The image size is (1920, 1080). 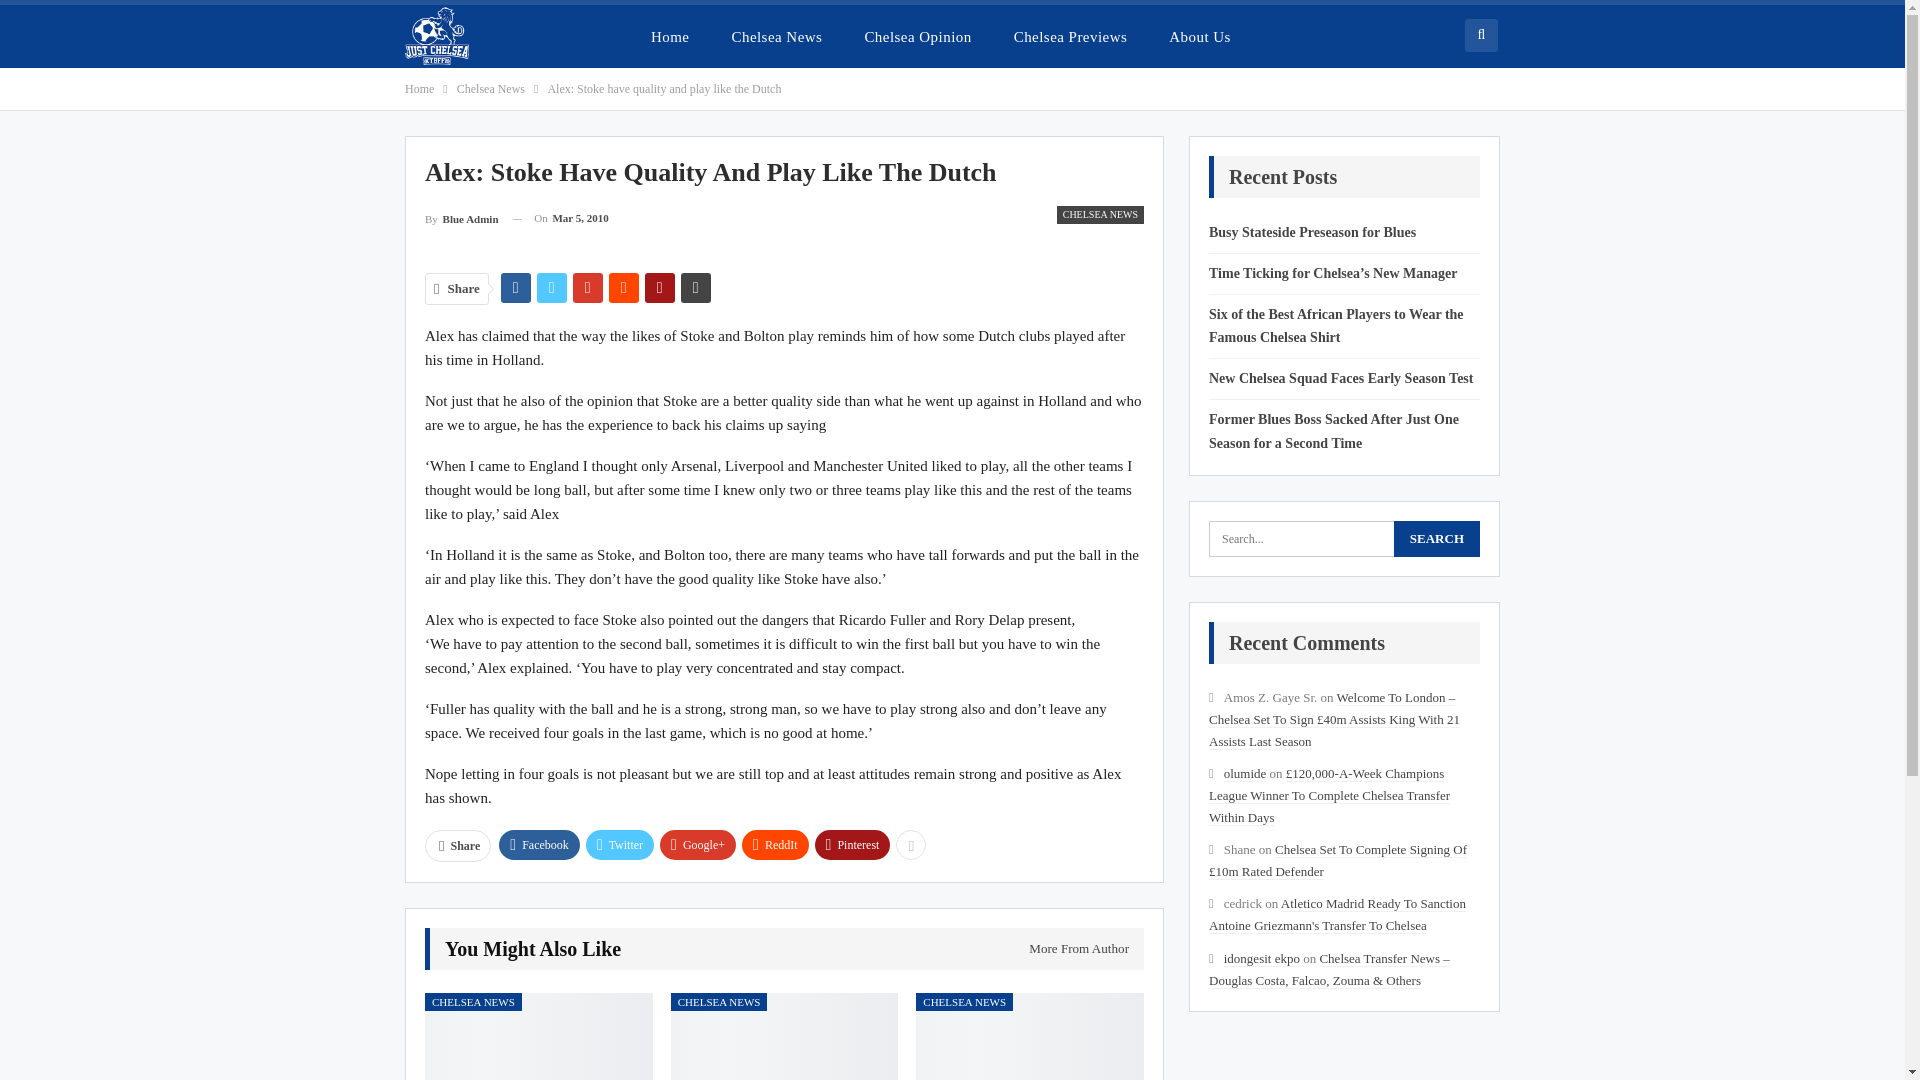 What do you see at coordinates (539, 844) in the screenshot?
I see `Facebook` at bounding box center [539, 844].